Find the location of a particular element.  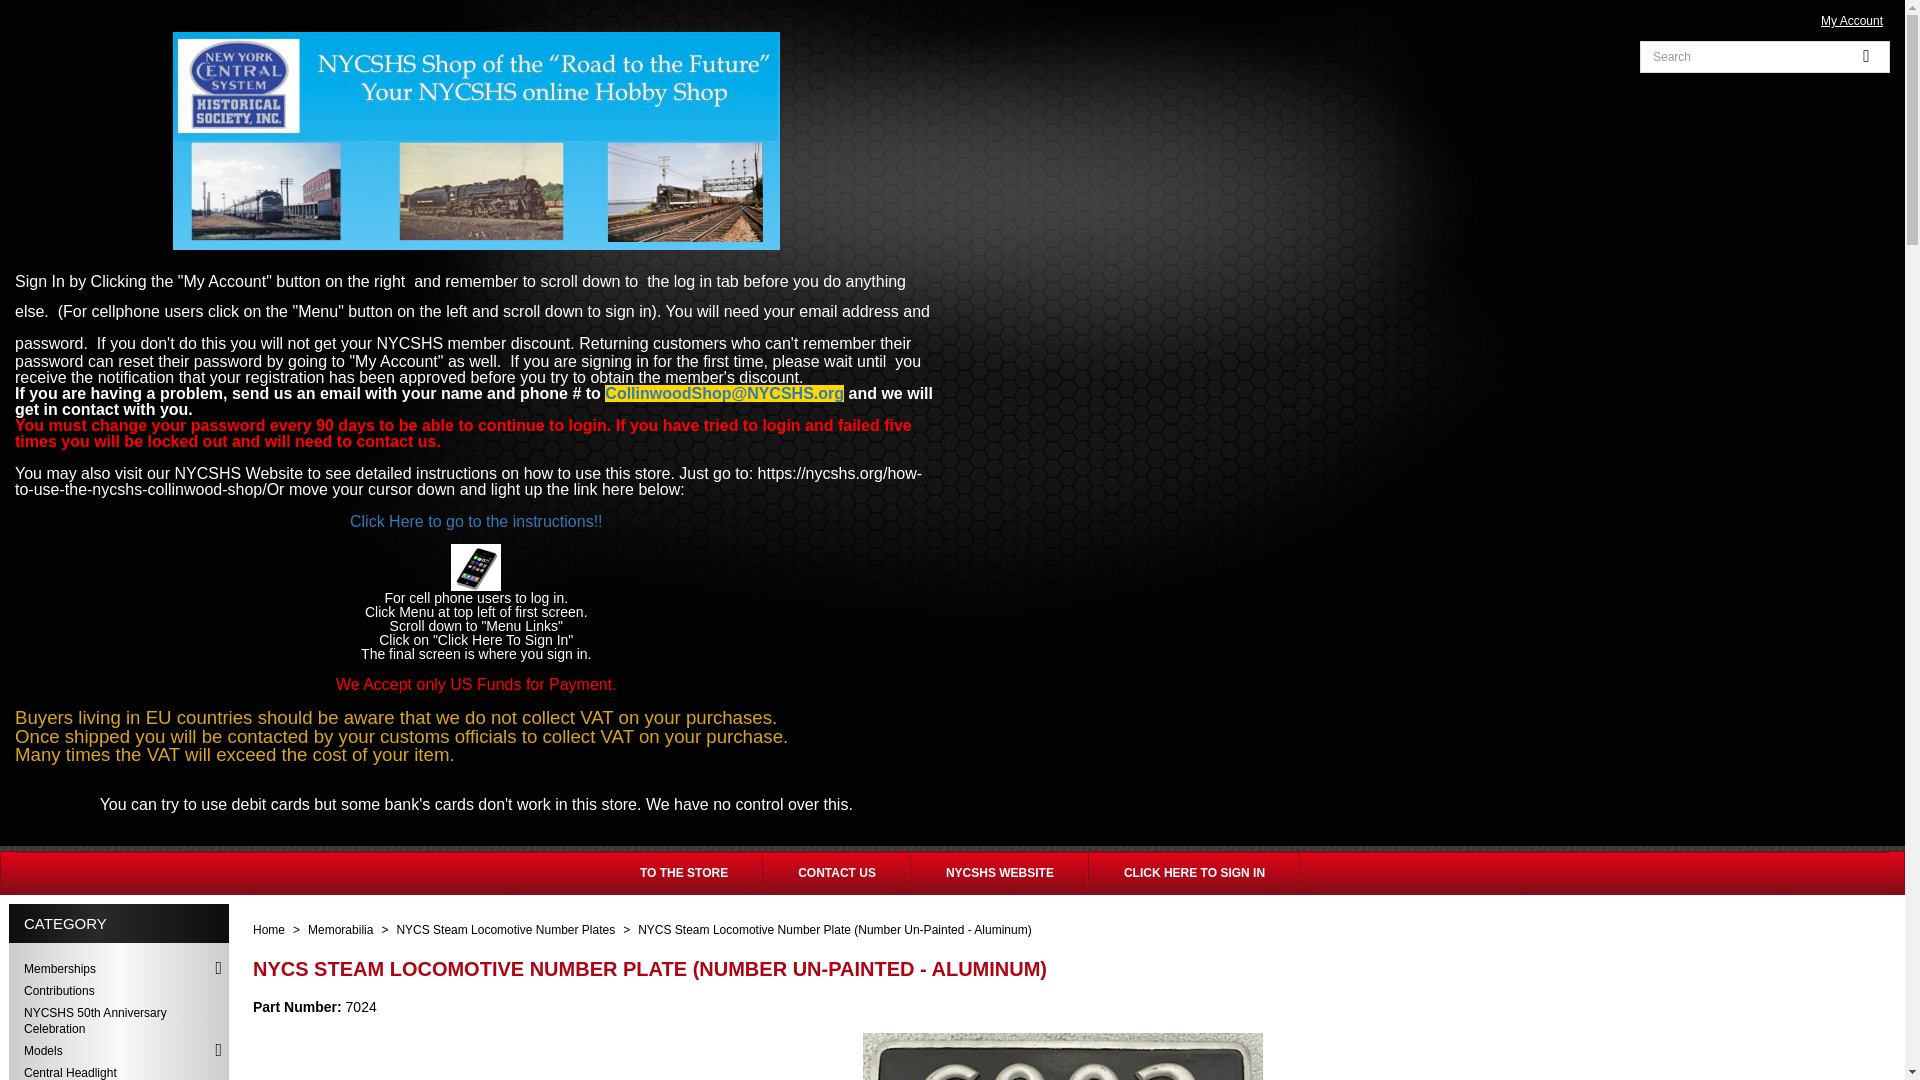

Click Here to go to the instructions!! is located at coordinates (476, 522).